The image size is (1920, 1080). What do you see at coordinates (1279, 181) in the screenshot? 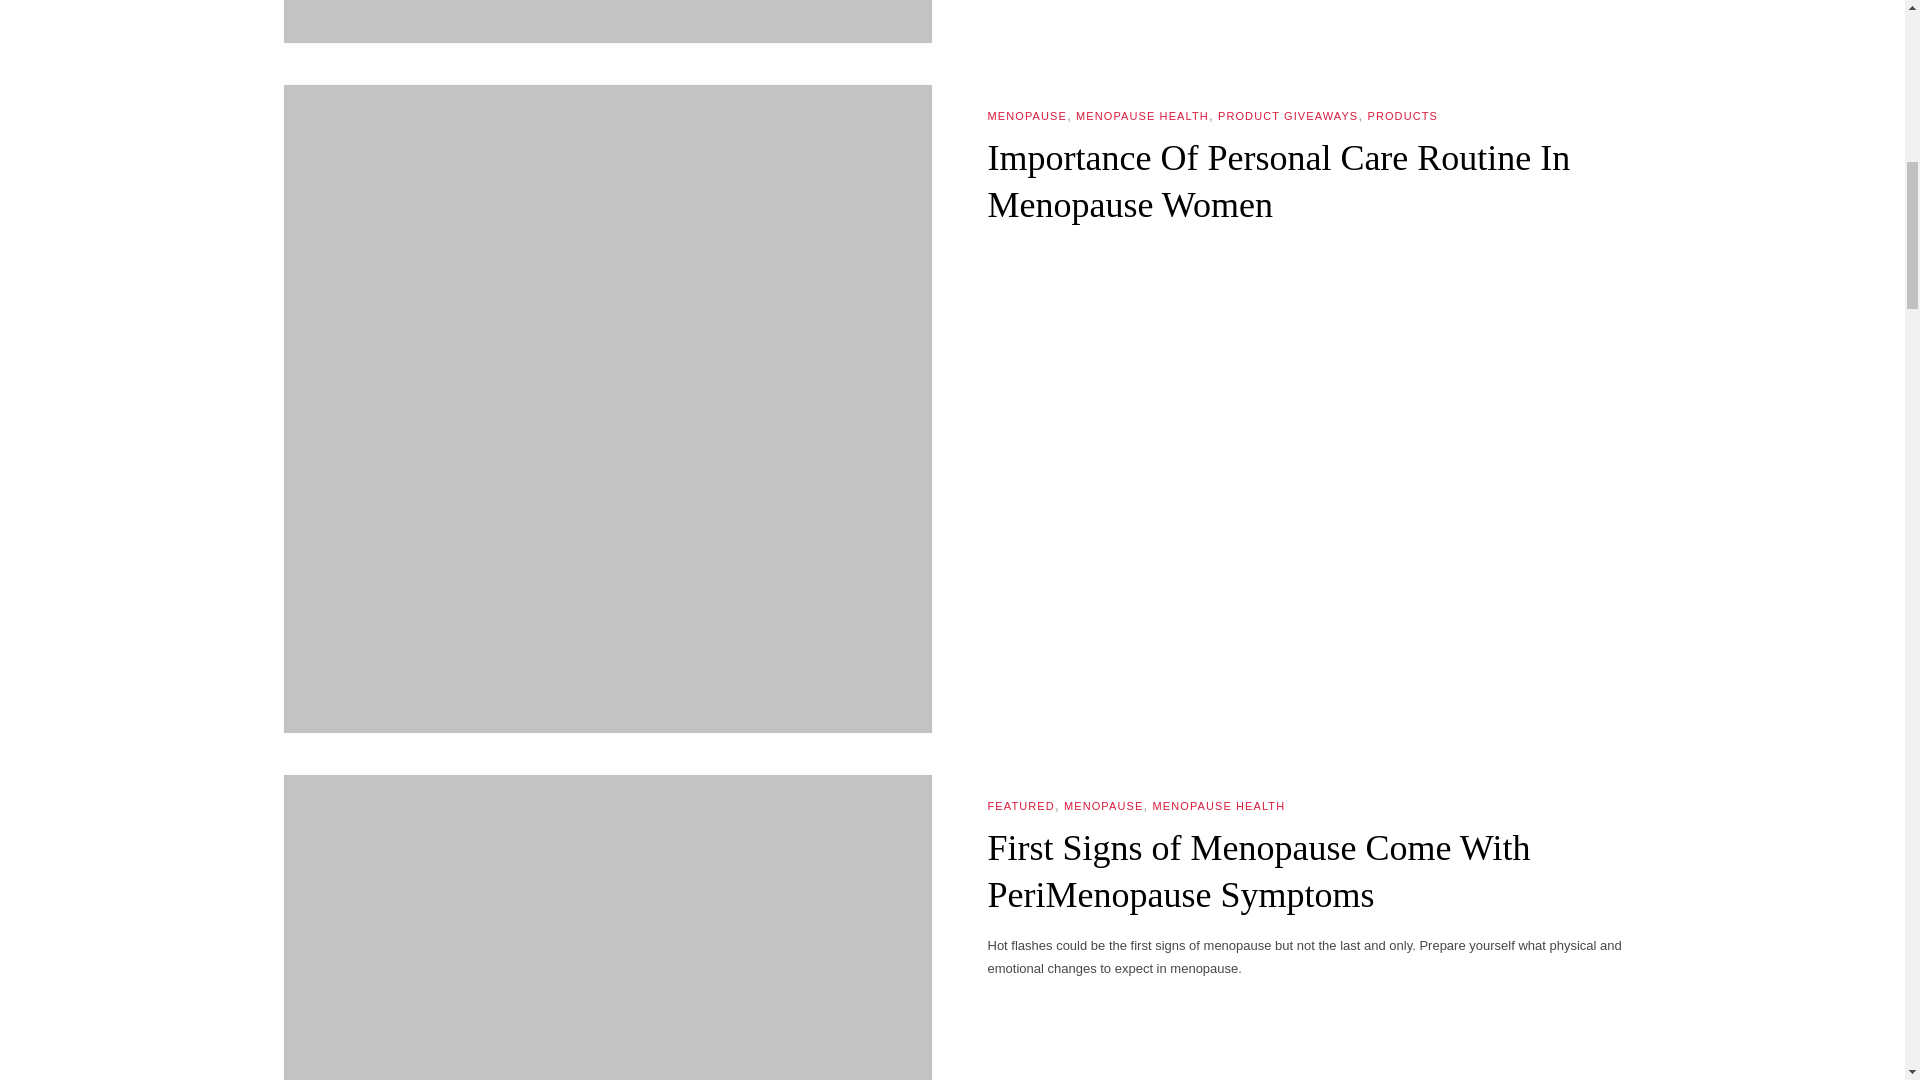
I see `Importance Of Personal  Care Routine In Menopause Women` at bounding box center [1279, 181].